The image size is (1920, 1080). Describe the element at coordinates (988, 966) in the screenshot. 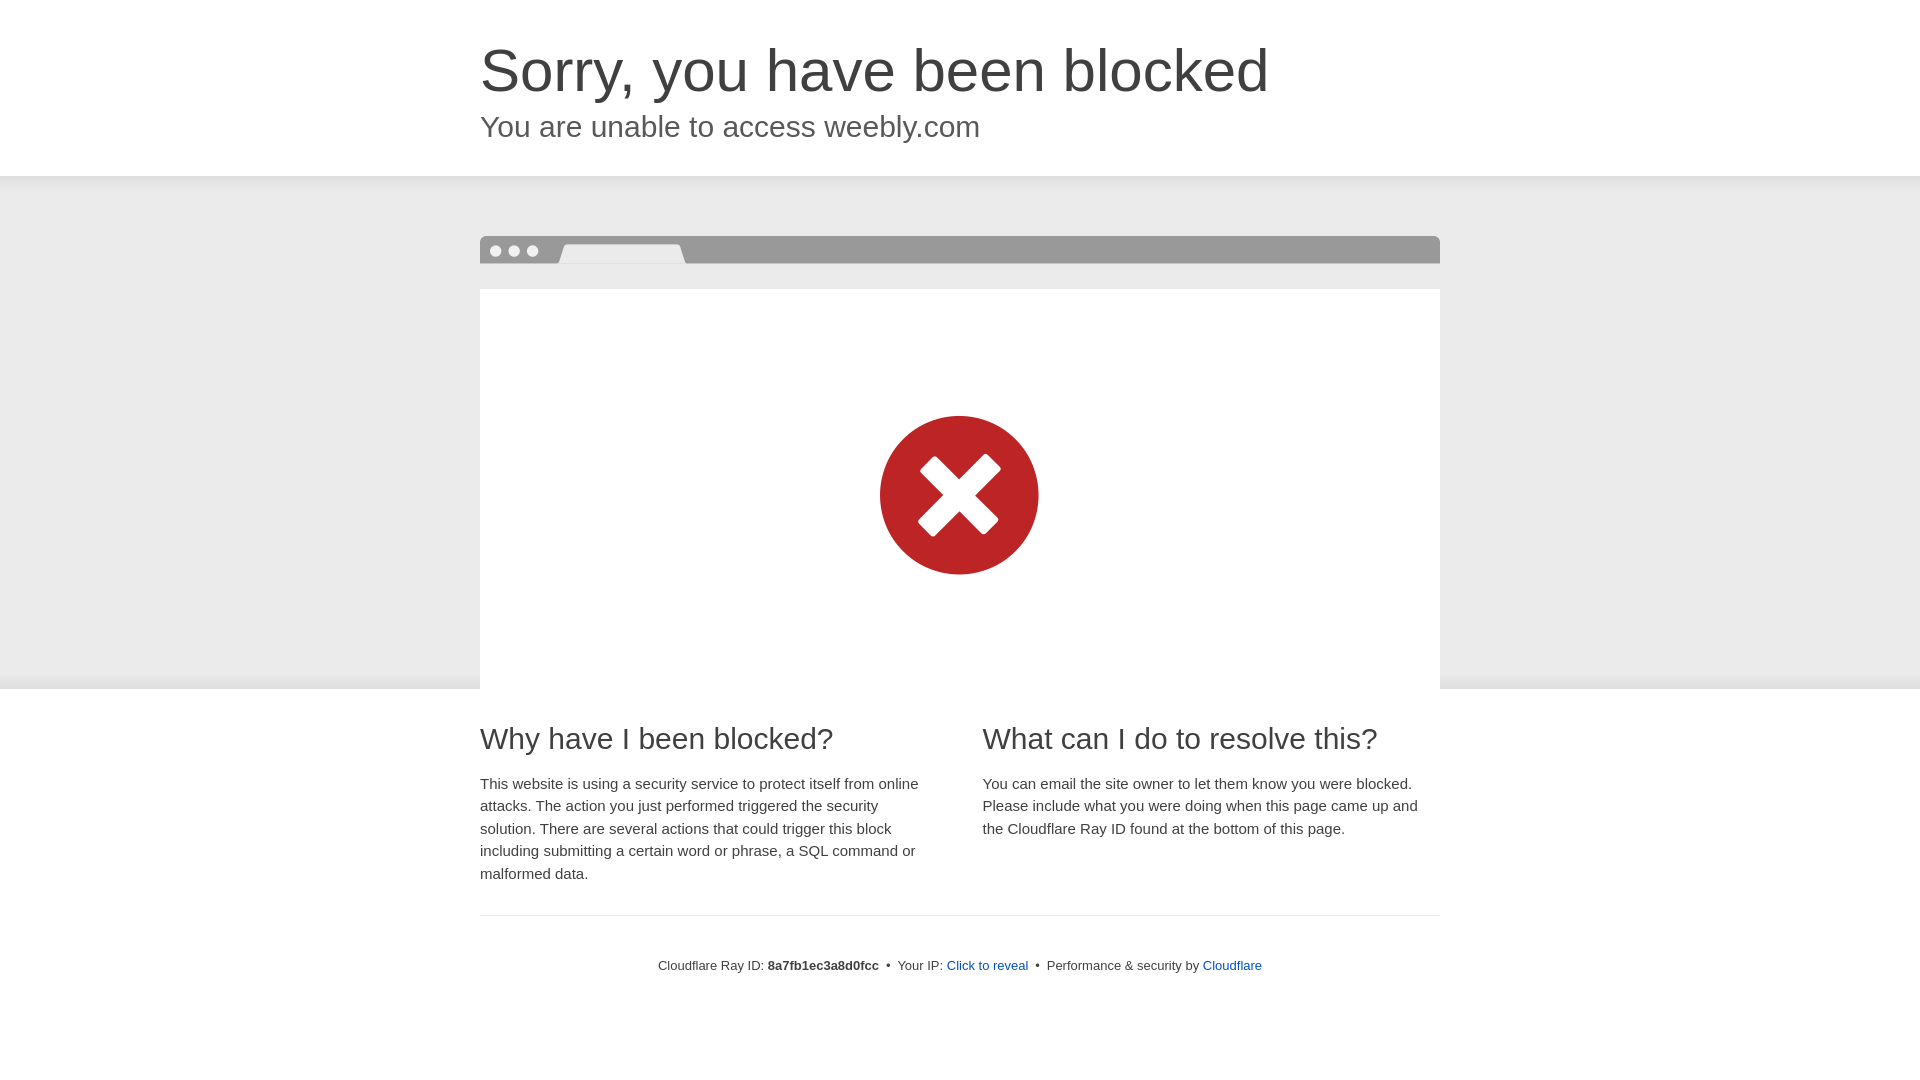

I see `Click to reveal` at that location.